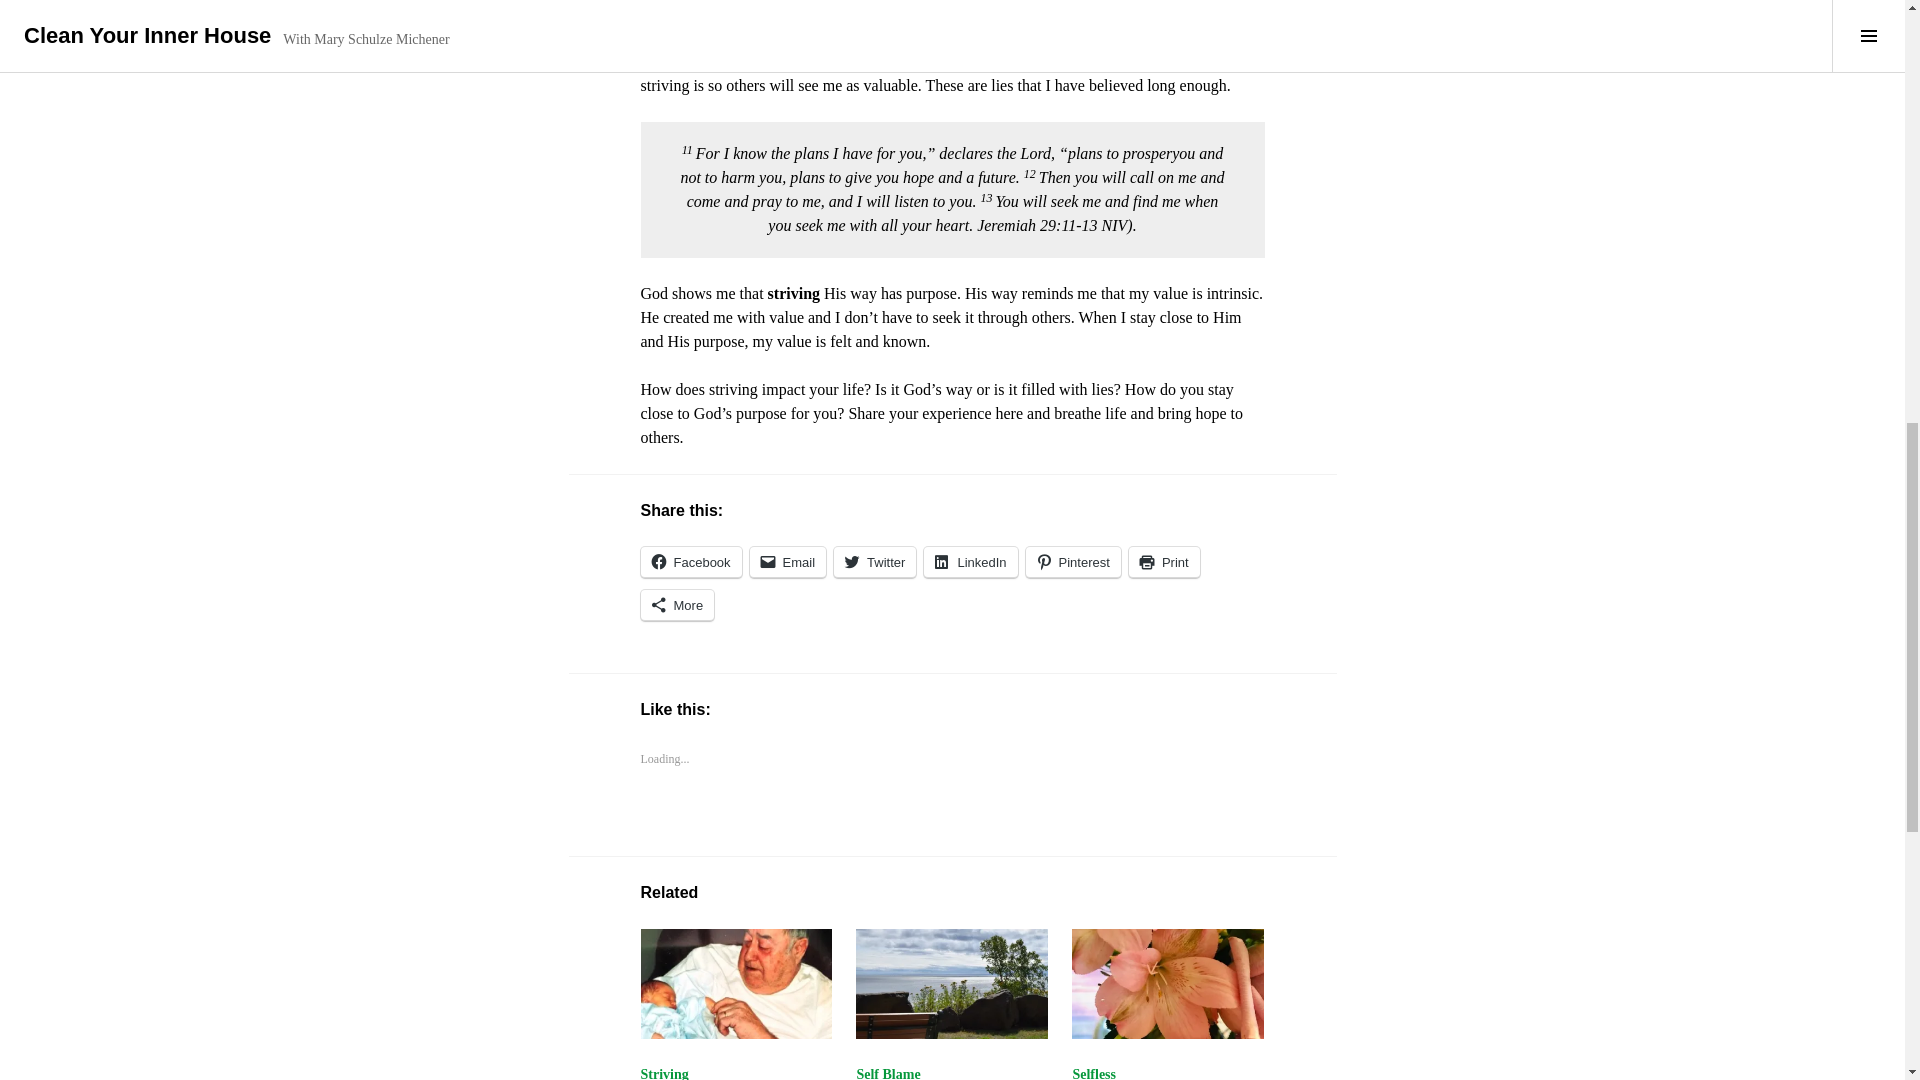 The width and height of the screenshot is (1920, 1080). What do you see at coordinates (874, 562) in the screenshot?
I see `Twitter` at bounding box center [874, 562].